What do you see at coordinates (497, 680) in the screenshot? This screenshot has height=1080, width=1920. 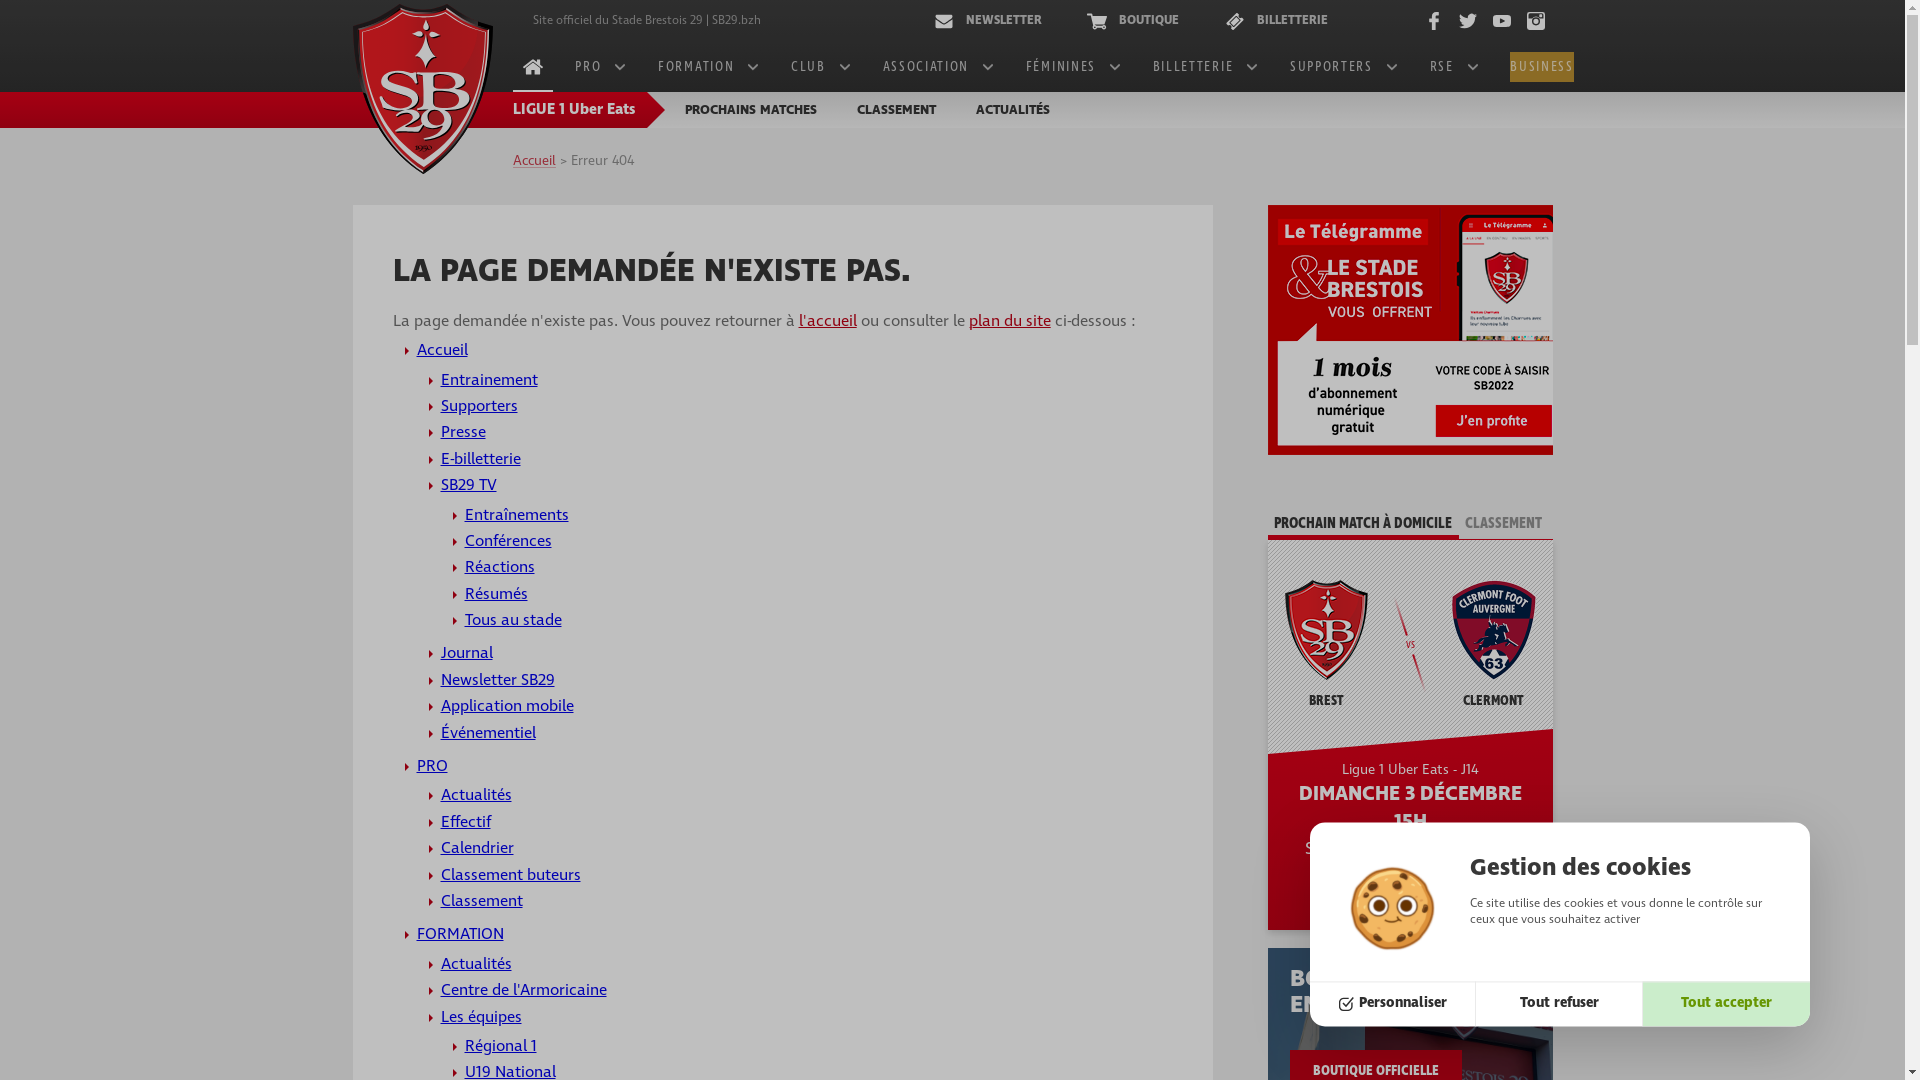 I see `Newsletter SB29` at bounding box center [497, 680].